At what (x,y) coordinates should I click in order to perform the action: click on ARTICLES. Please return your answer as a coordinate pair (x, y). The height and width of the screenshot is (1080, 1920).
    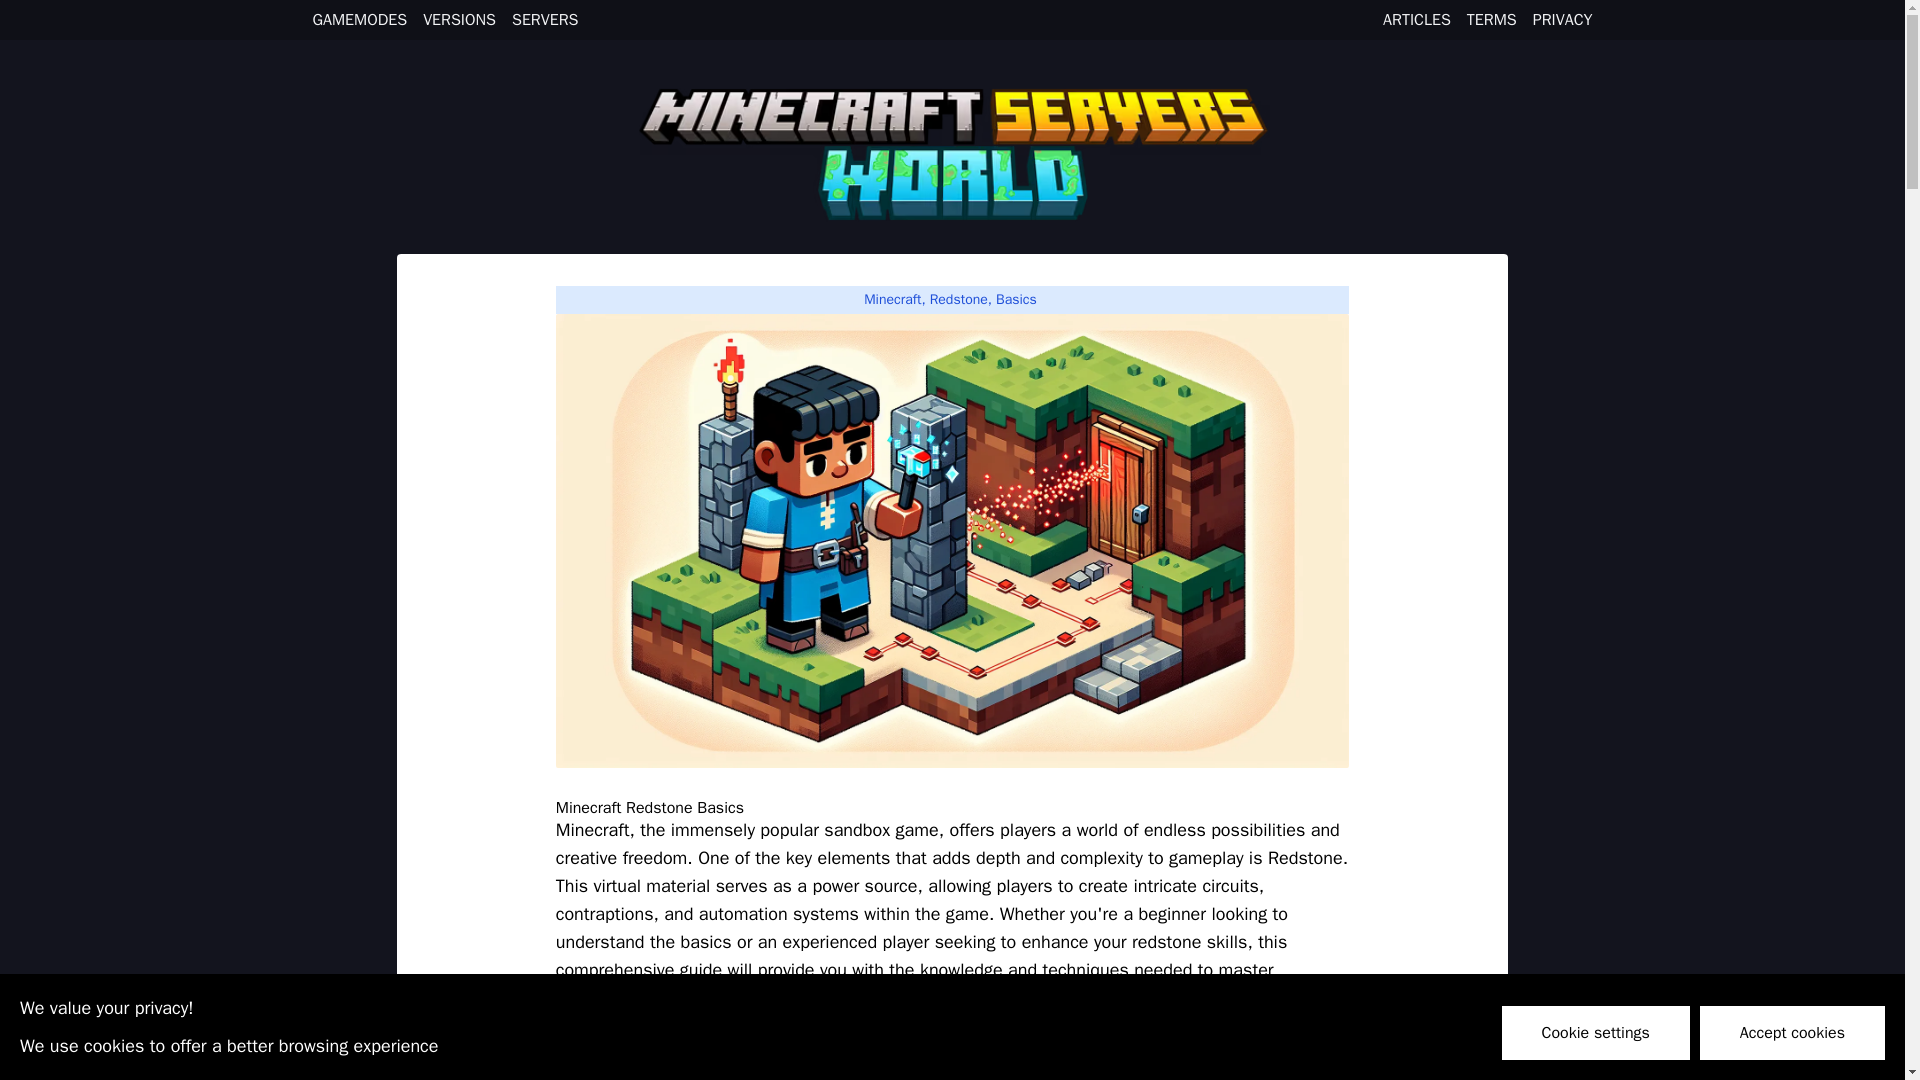
    Looking at the image, I should click on (1416, 20).